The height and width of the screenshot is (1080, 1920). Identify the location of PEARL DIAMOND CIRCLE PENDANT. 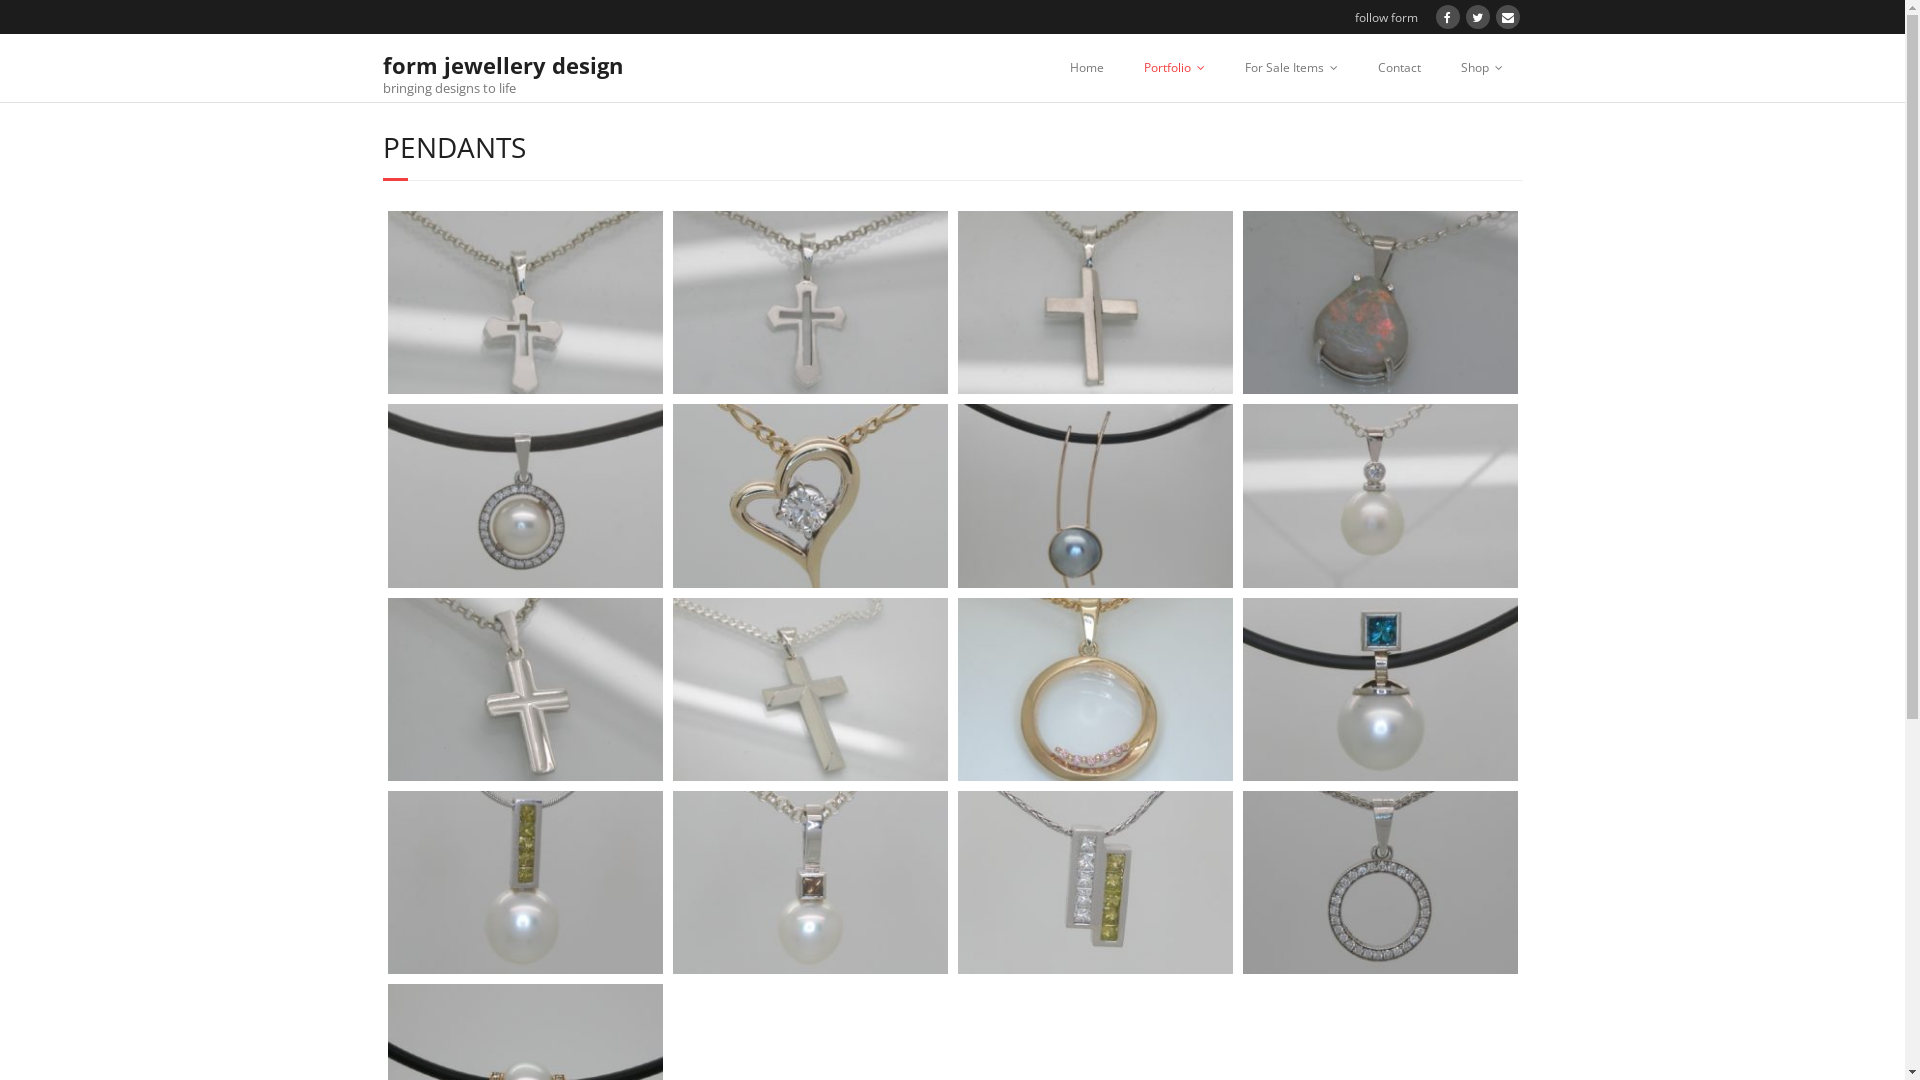
(250, 466).